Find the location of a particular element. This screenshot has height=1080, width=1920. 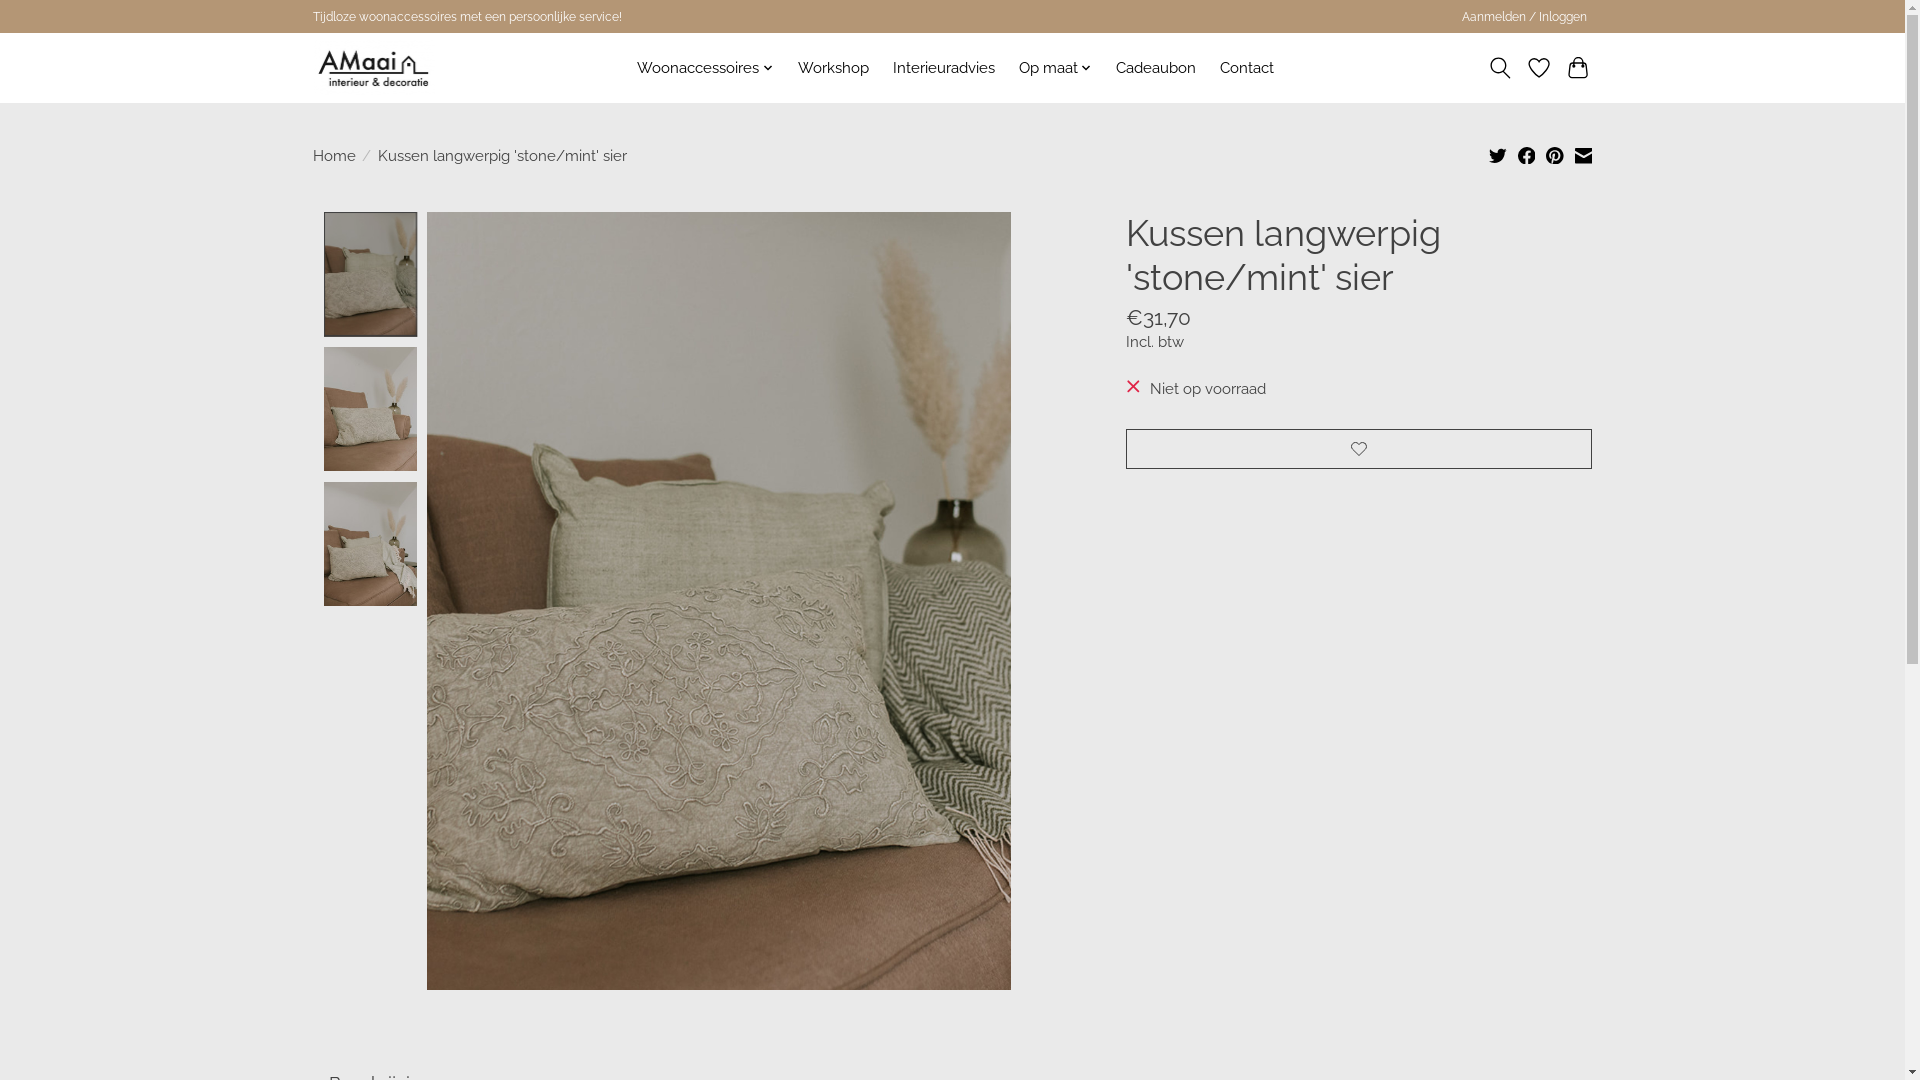

Share by Email is located at coordinates (1584, 158).